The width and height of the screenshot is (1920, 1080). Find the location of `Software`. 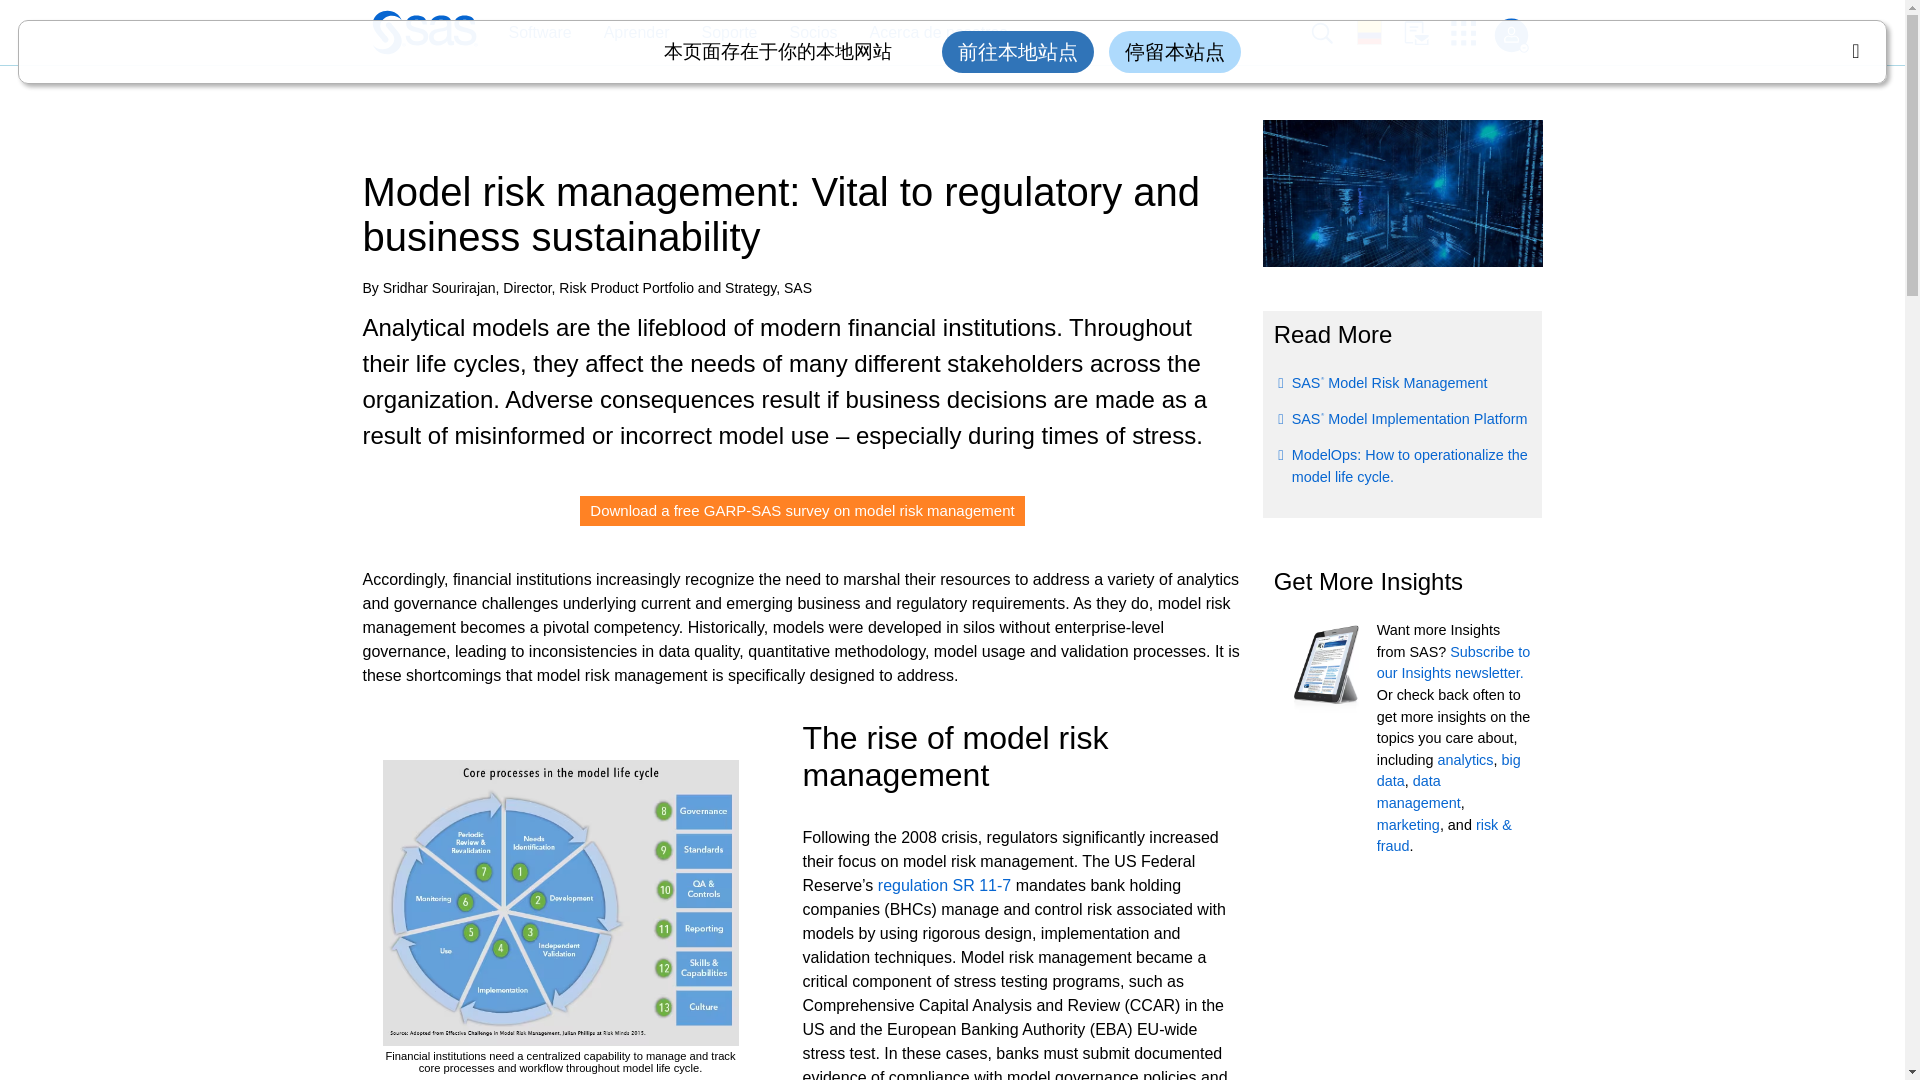

Software is located at coordinates (529, 33).